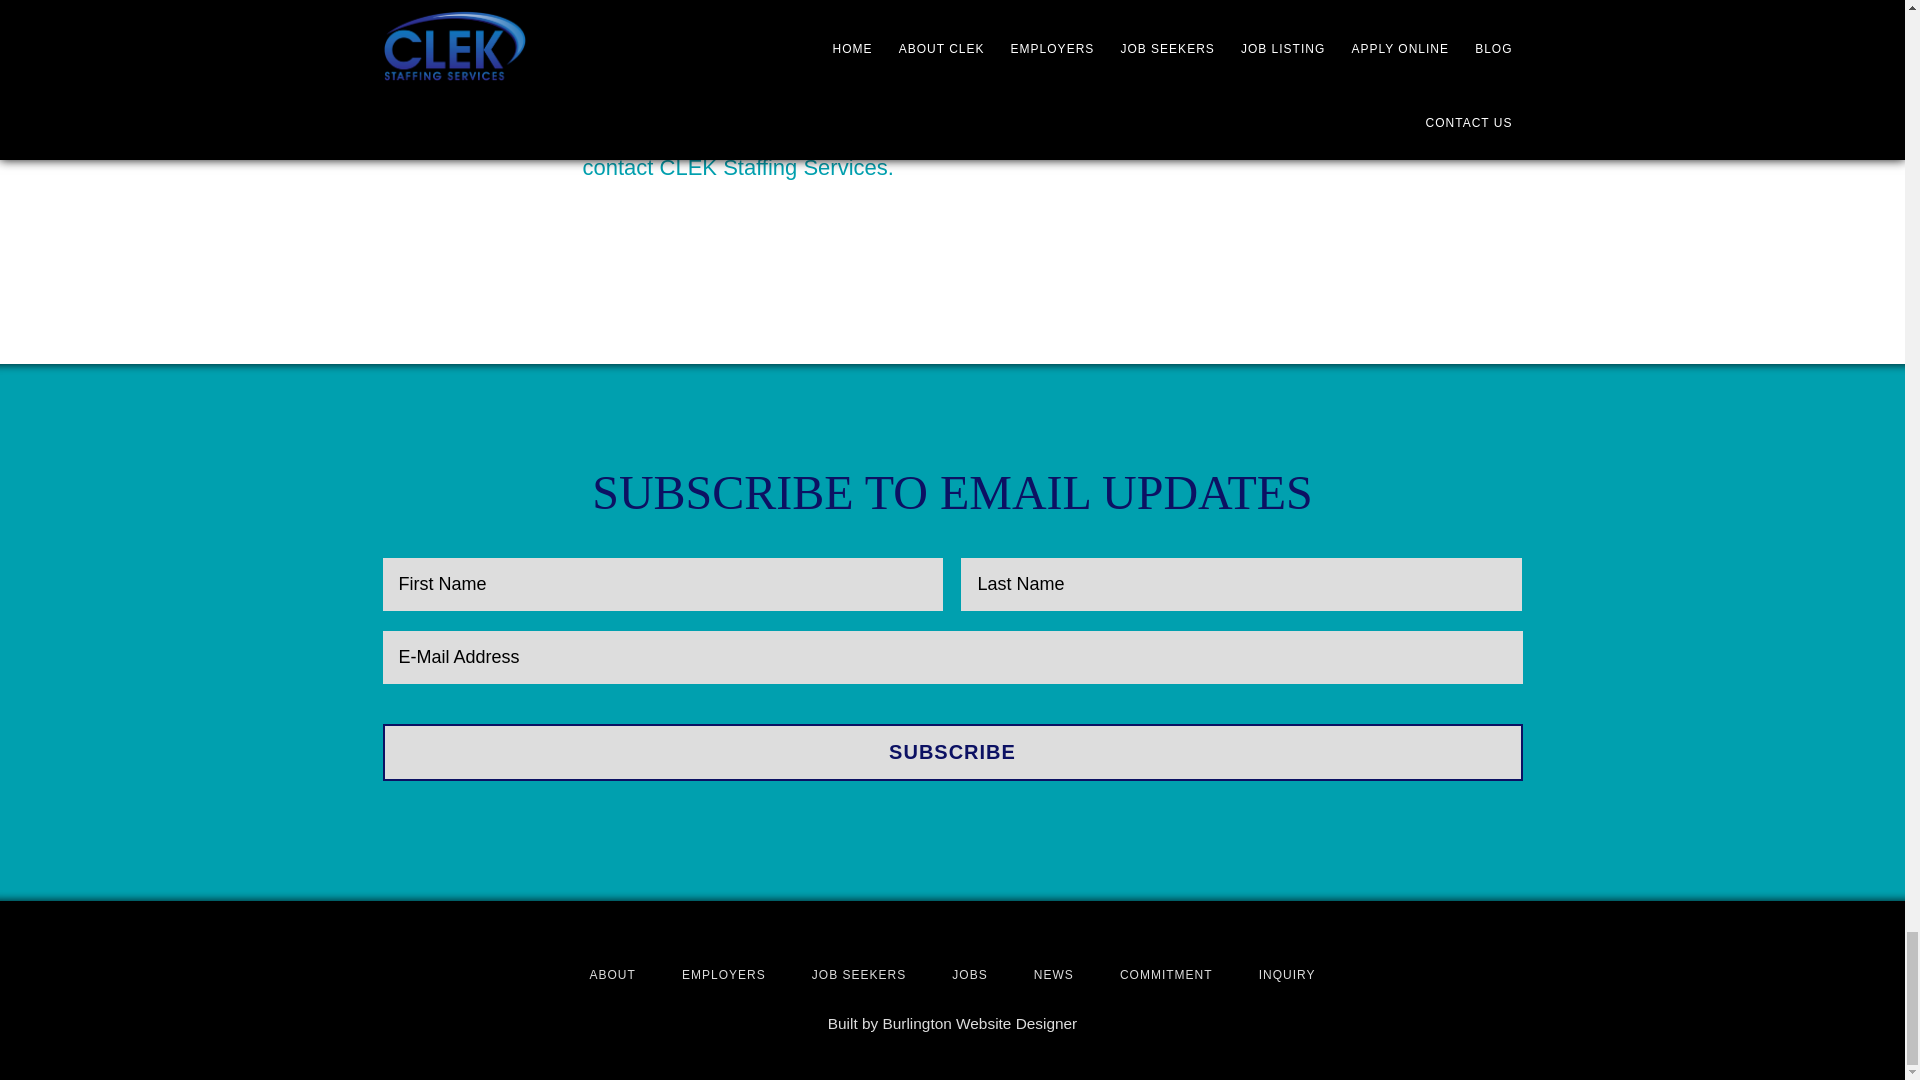  What do you see at coordinates (969, 974) in the screenshot?
I see `JOBS` at bounding box center [969, 974].